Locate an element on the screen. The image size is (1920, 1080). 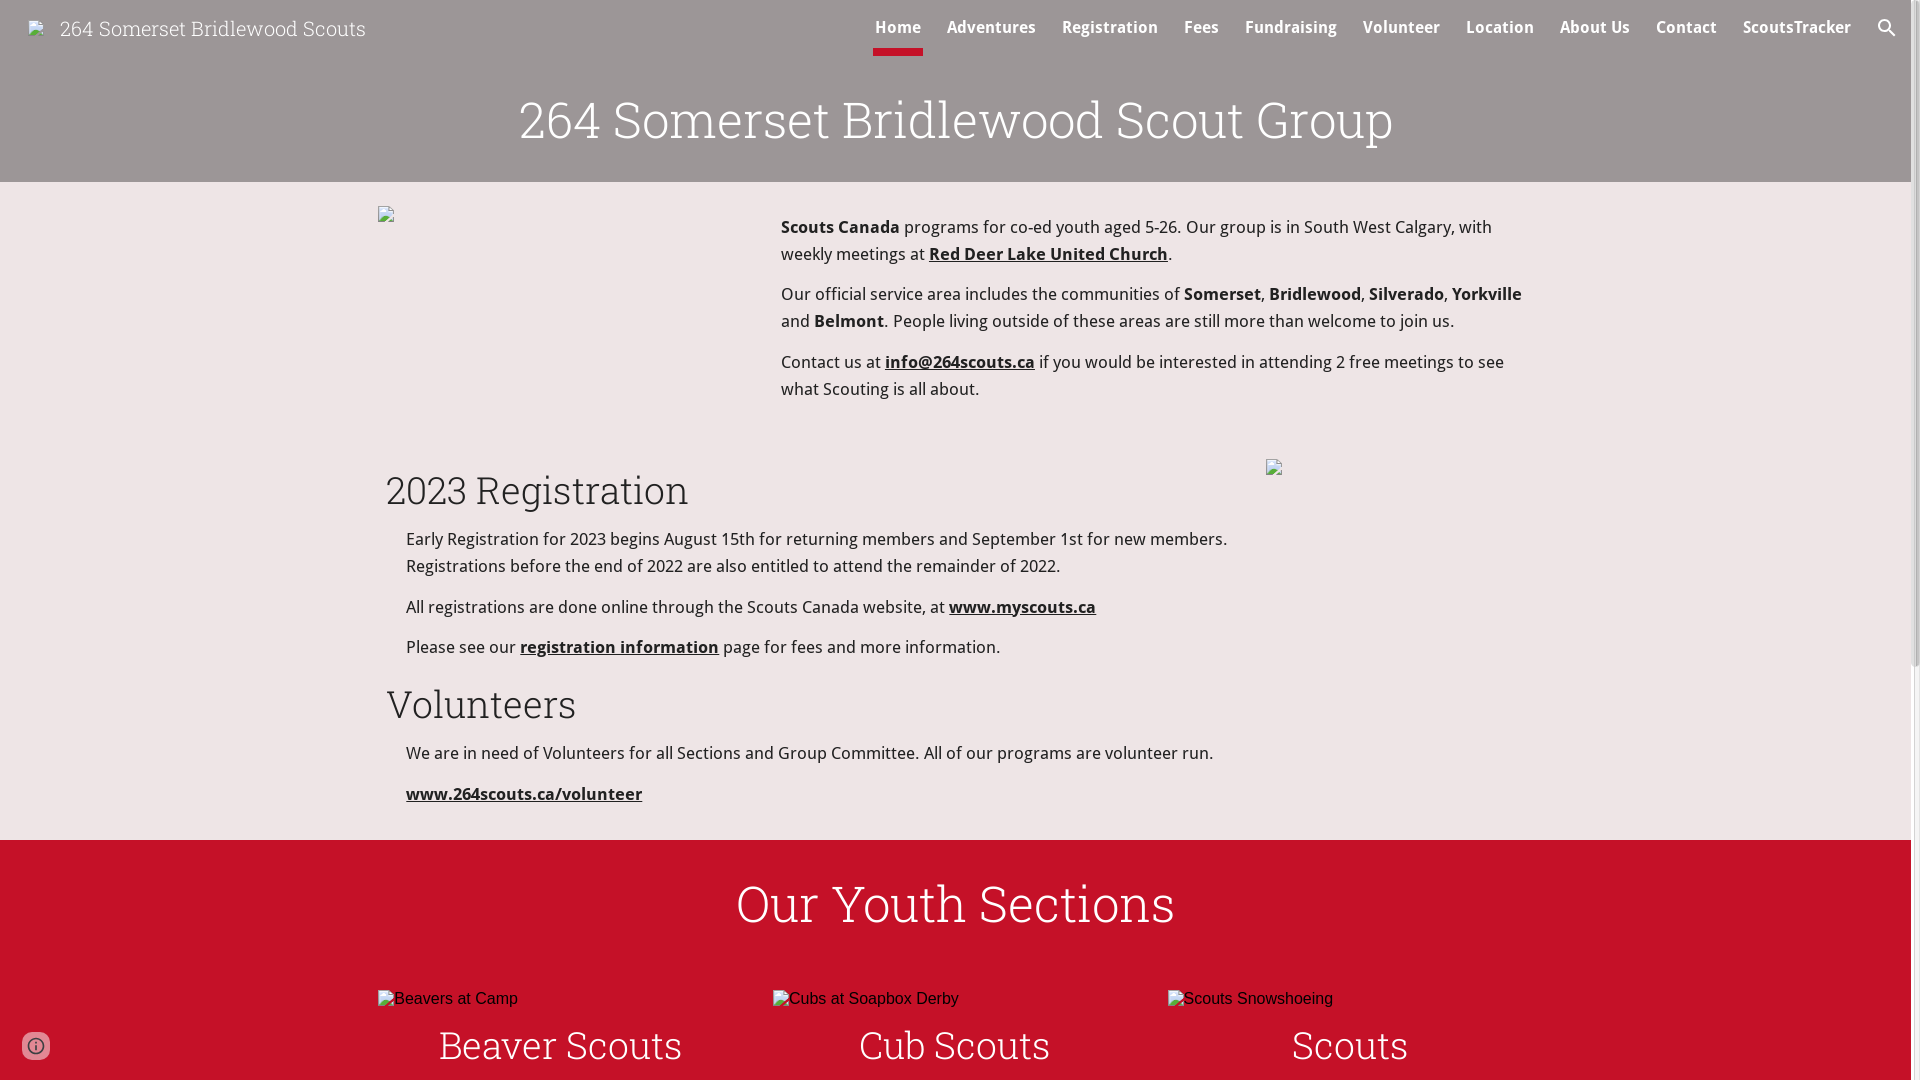
Volunteer is located at coordinates (1402, 28).